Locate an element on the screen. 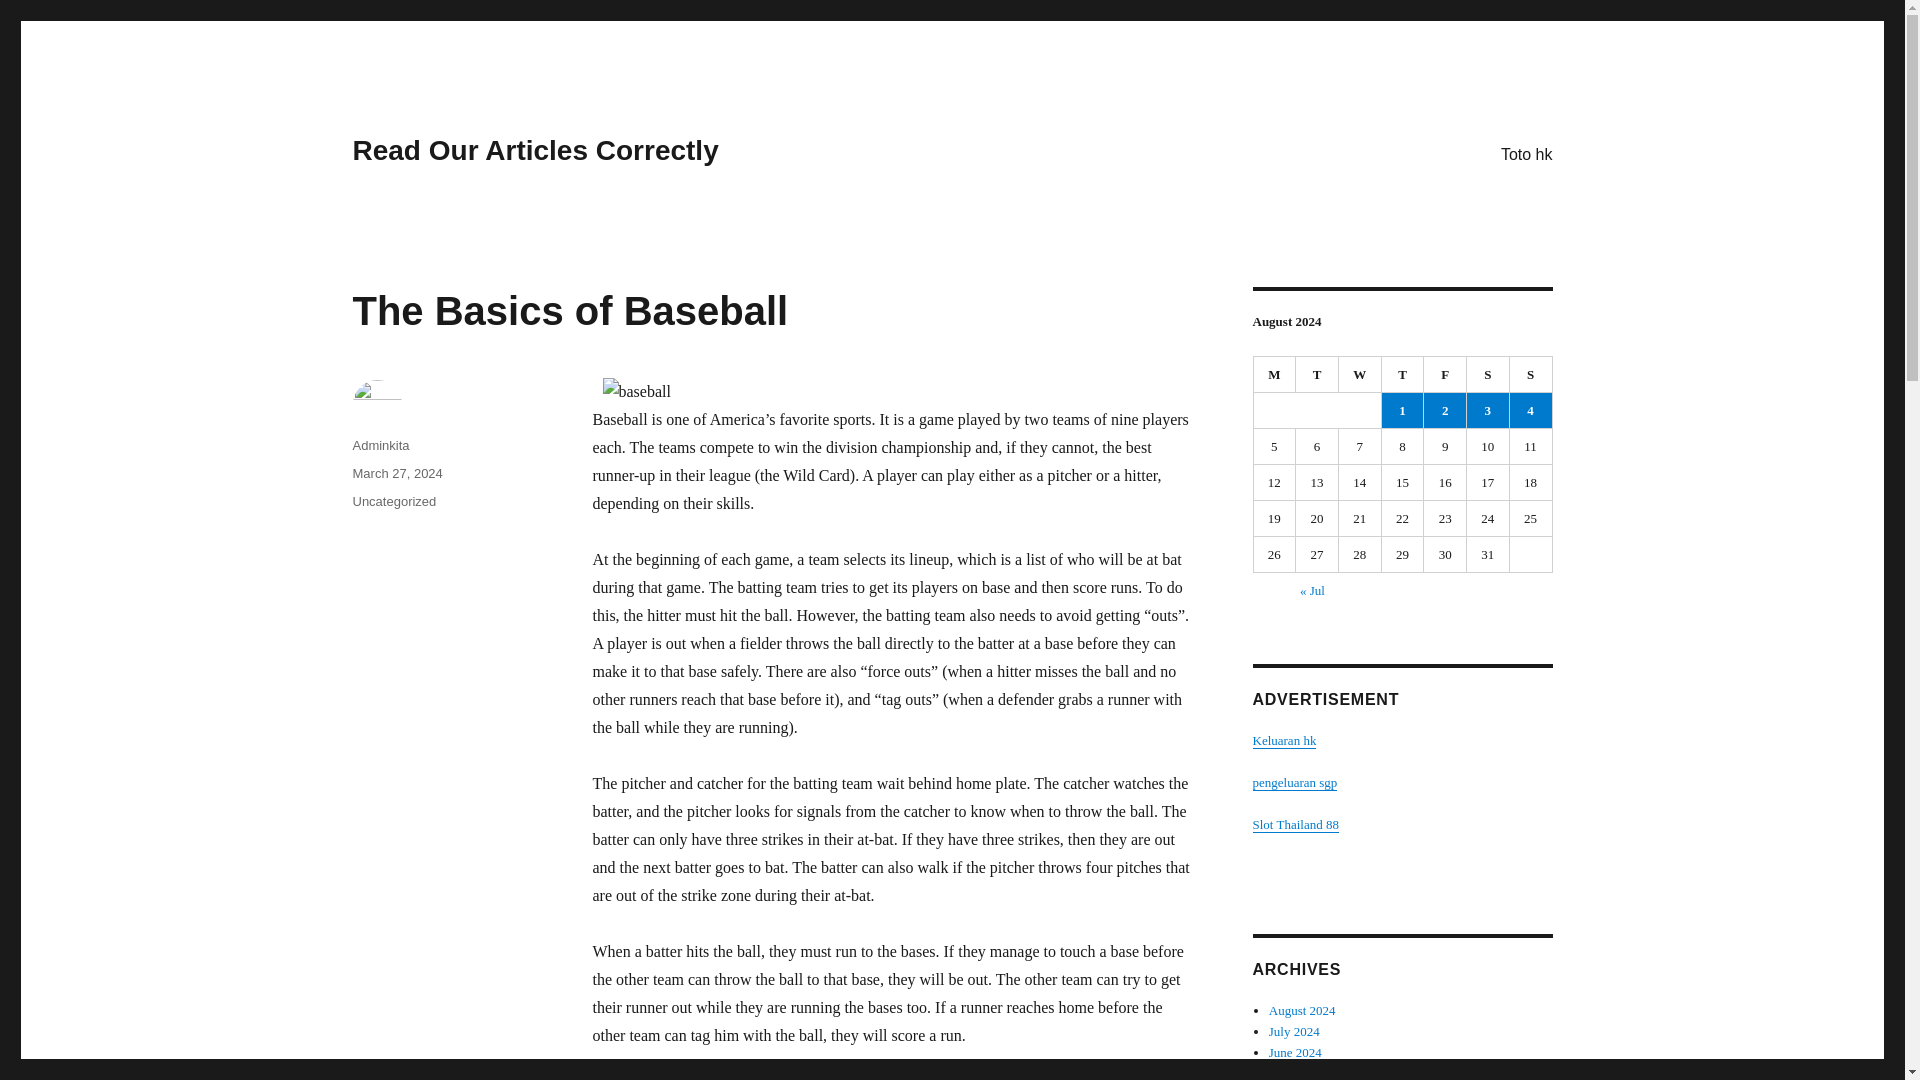  Uncategorized is located at coordinates (393, 500).